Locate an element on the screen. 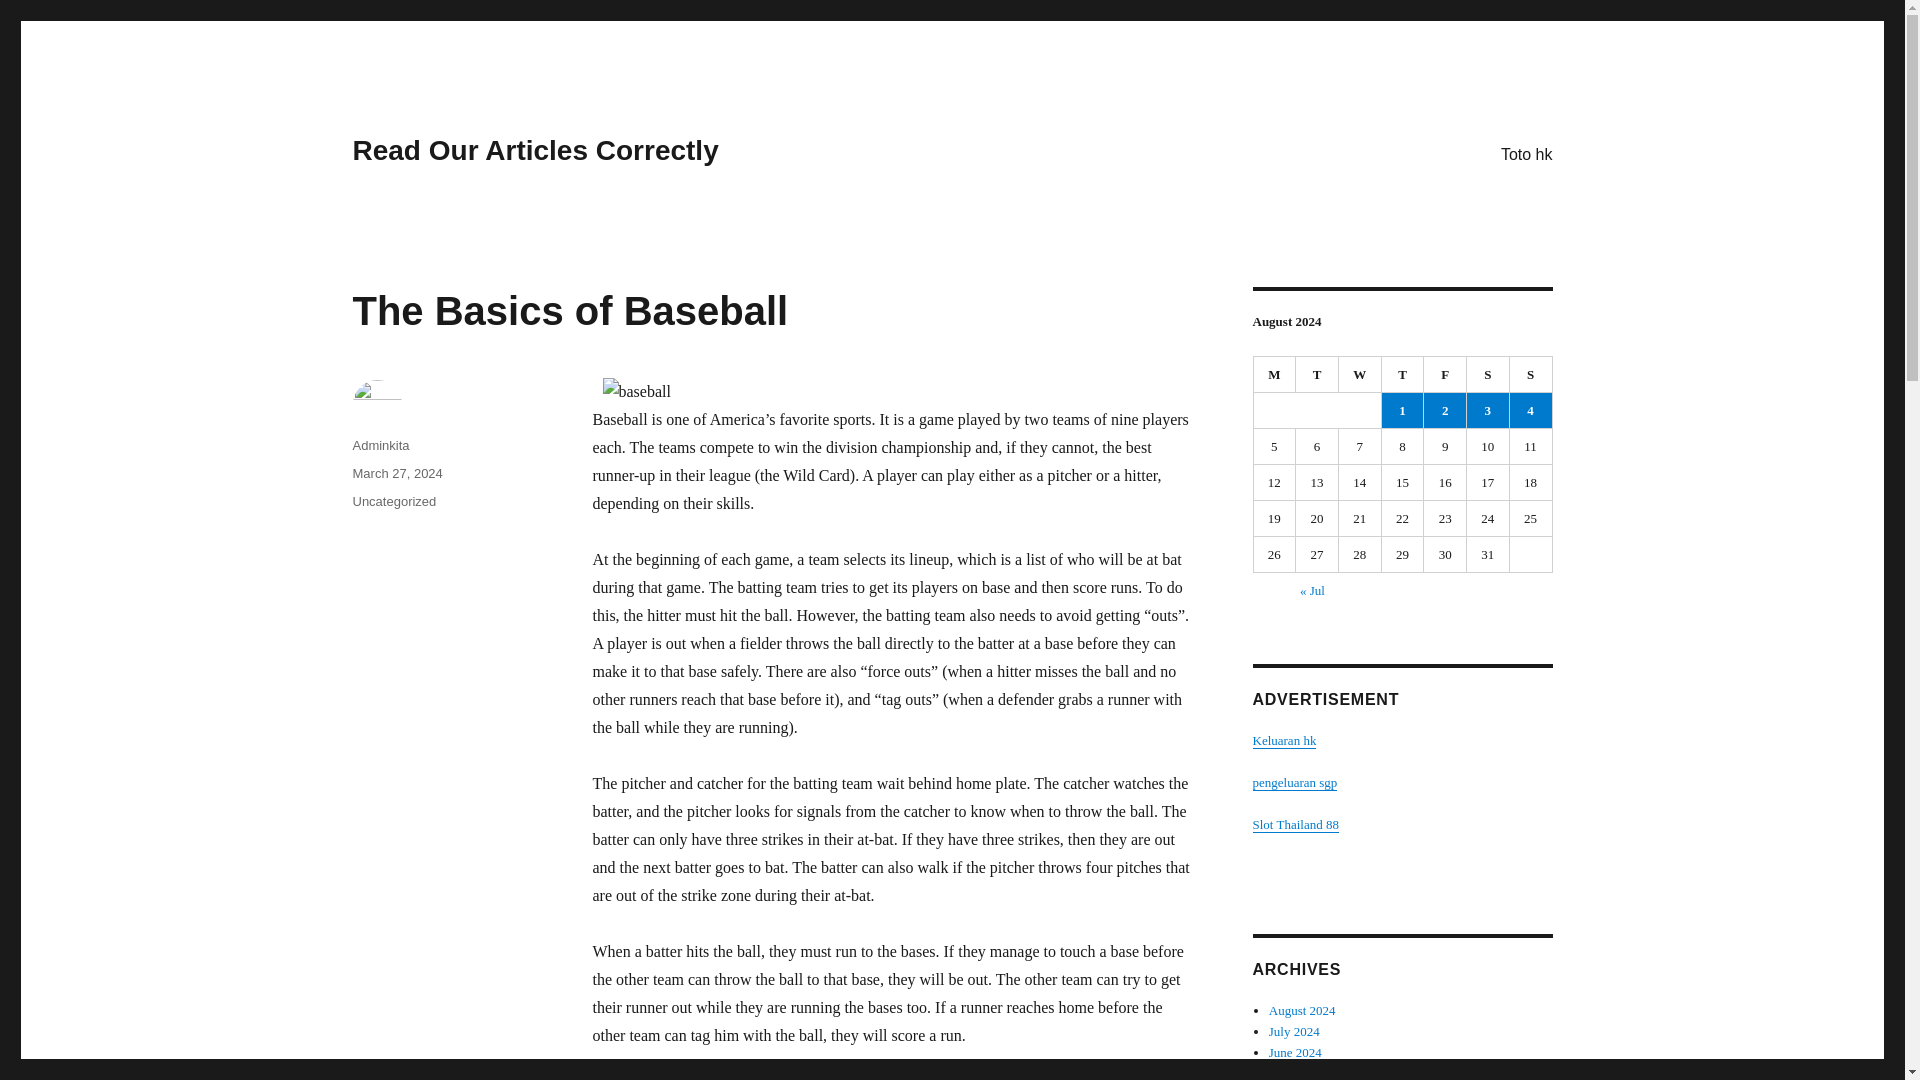  Uncategorized is located at coordinates (393, 500).